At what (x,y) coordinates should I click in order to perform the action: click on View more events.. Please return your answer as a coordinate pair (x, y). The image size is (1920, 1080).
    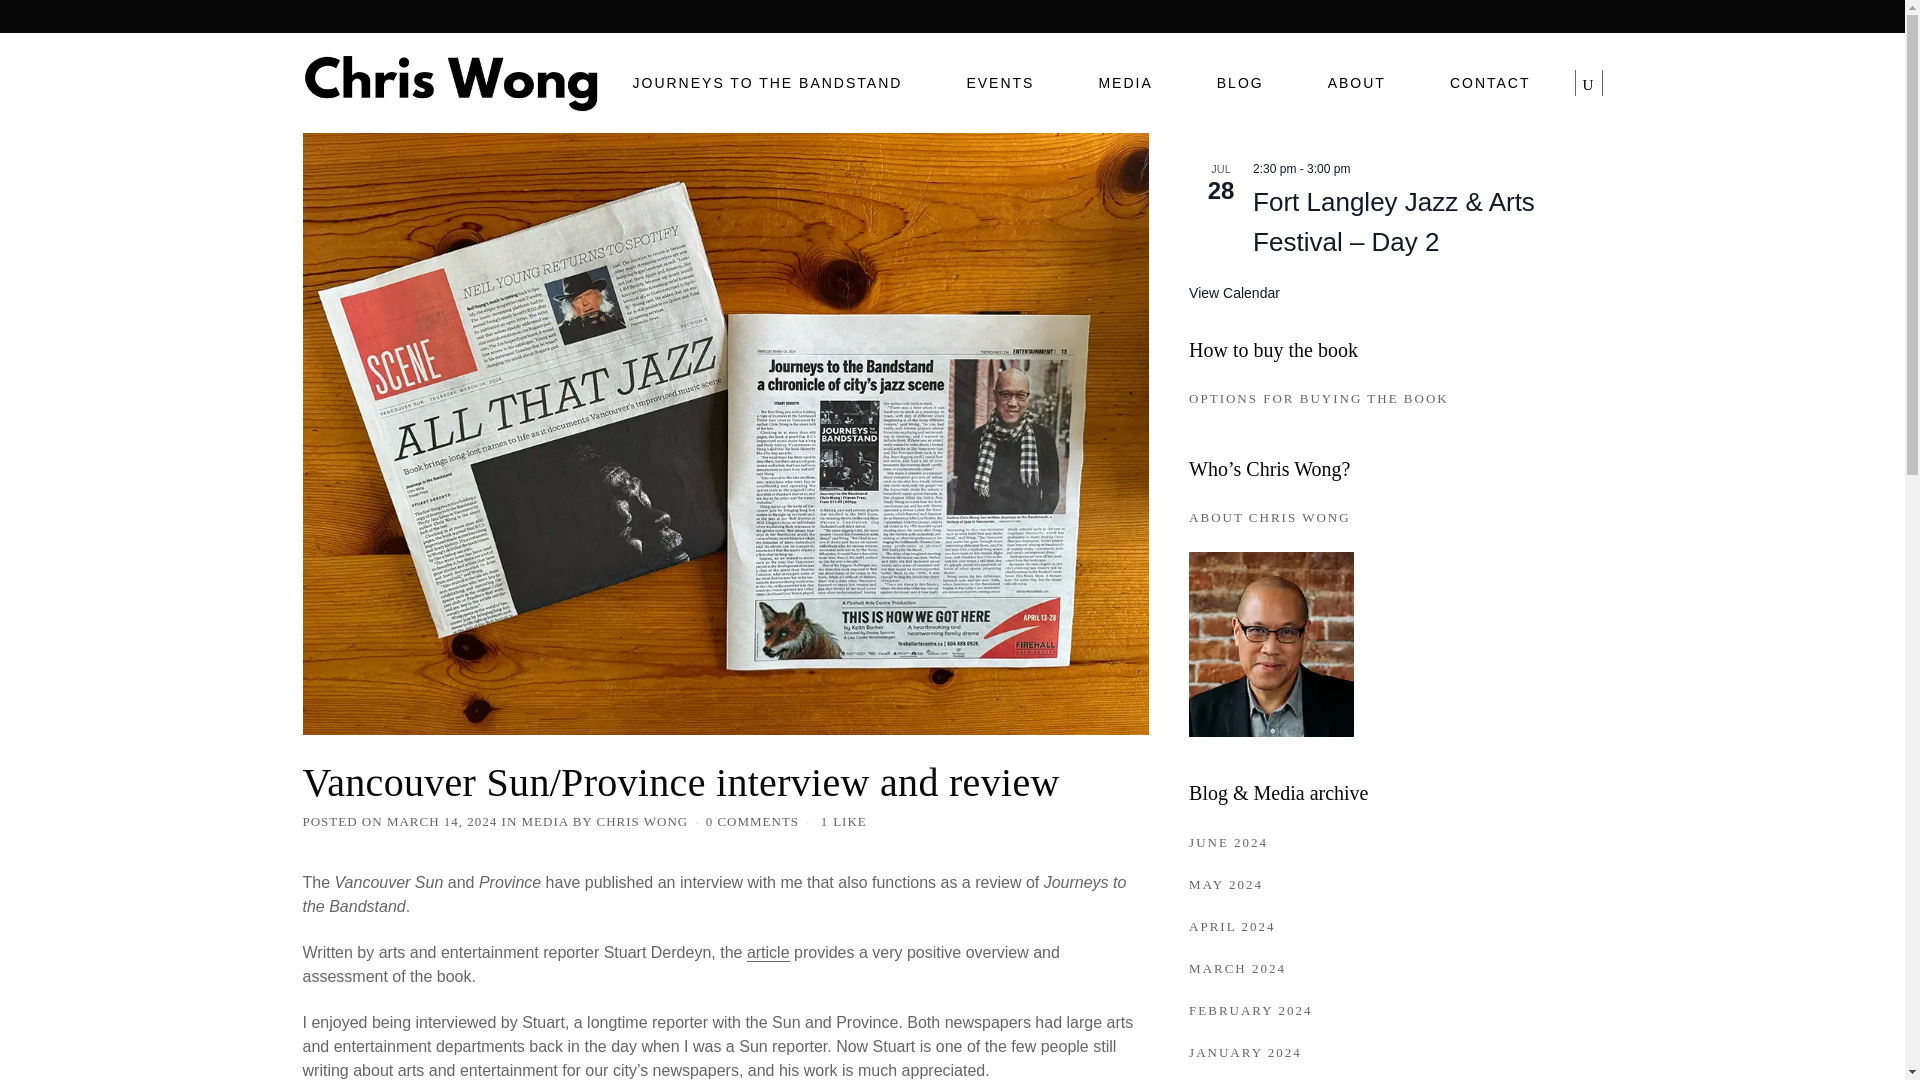
    Looking at the image, I should click on (1234, 294).